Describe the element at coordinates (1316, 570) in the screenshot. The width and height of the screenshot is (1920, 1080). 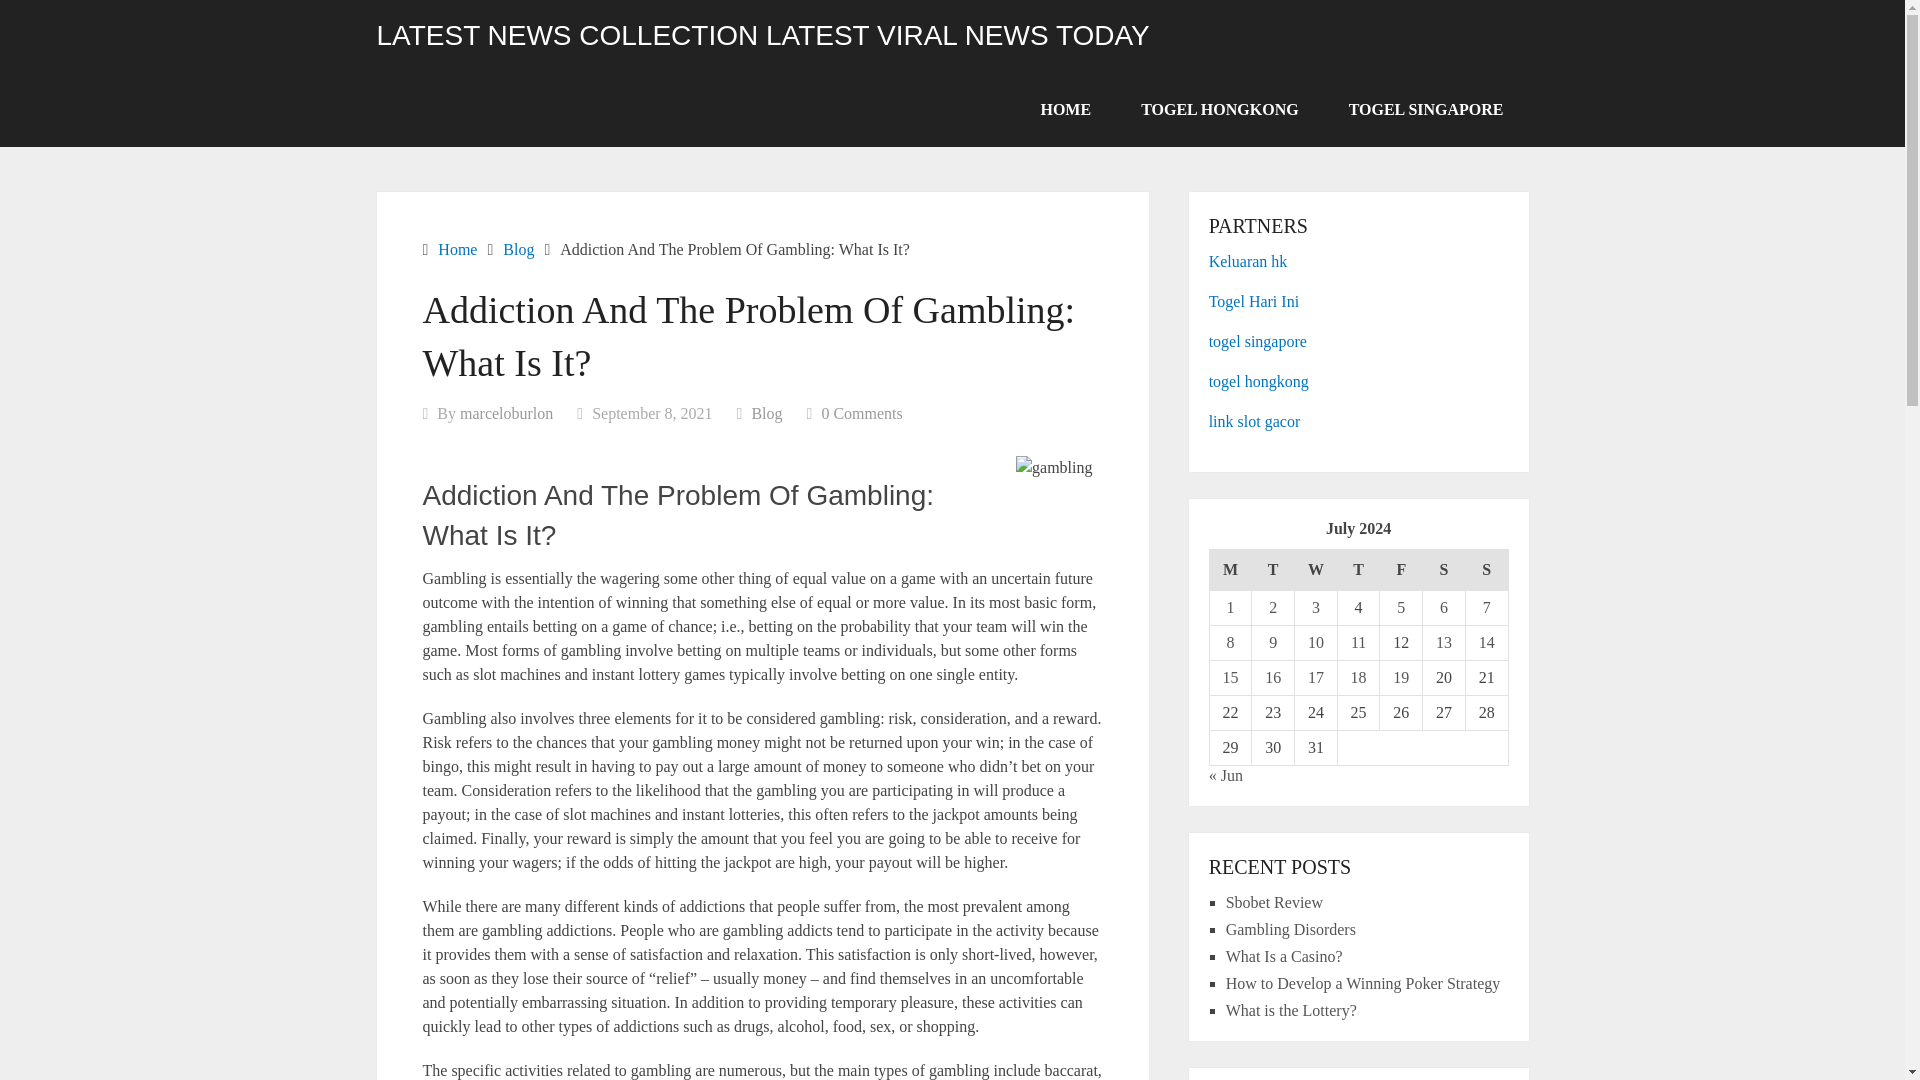
I see `Wednesday` at that location.